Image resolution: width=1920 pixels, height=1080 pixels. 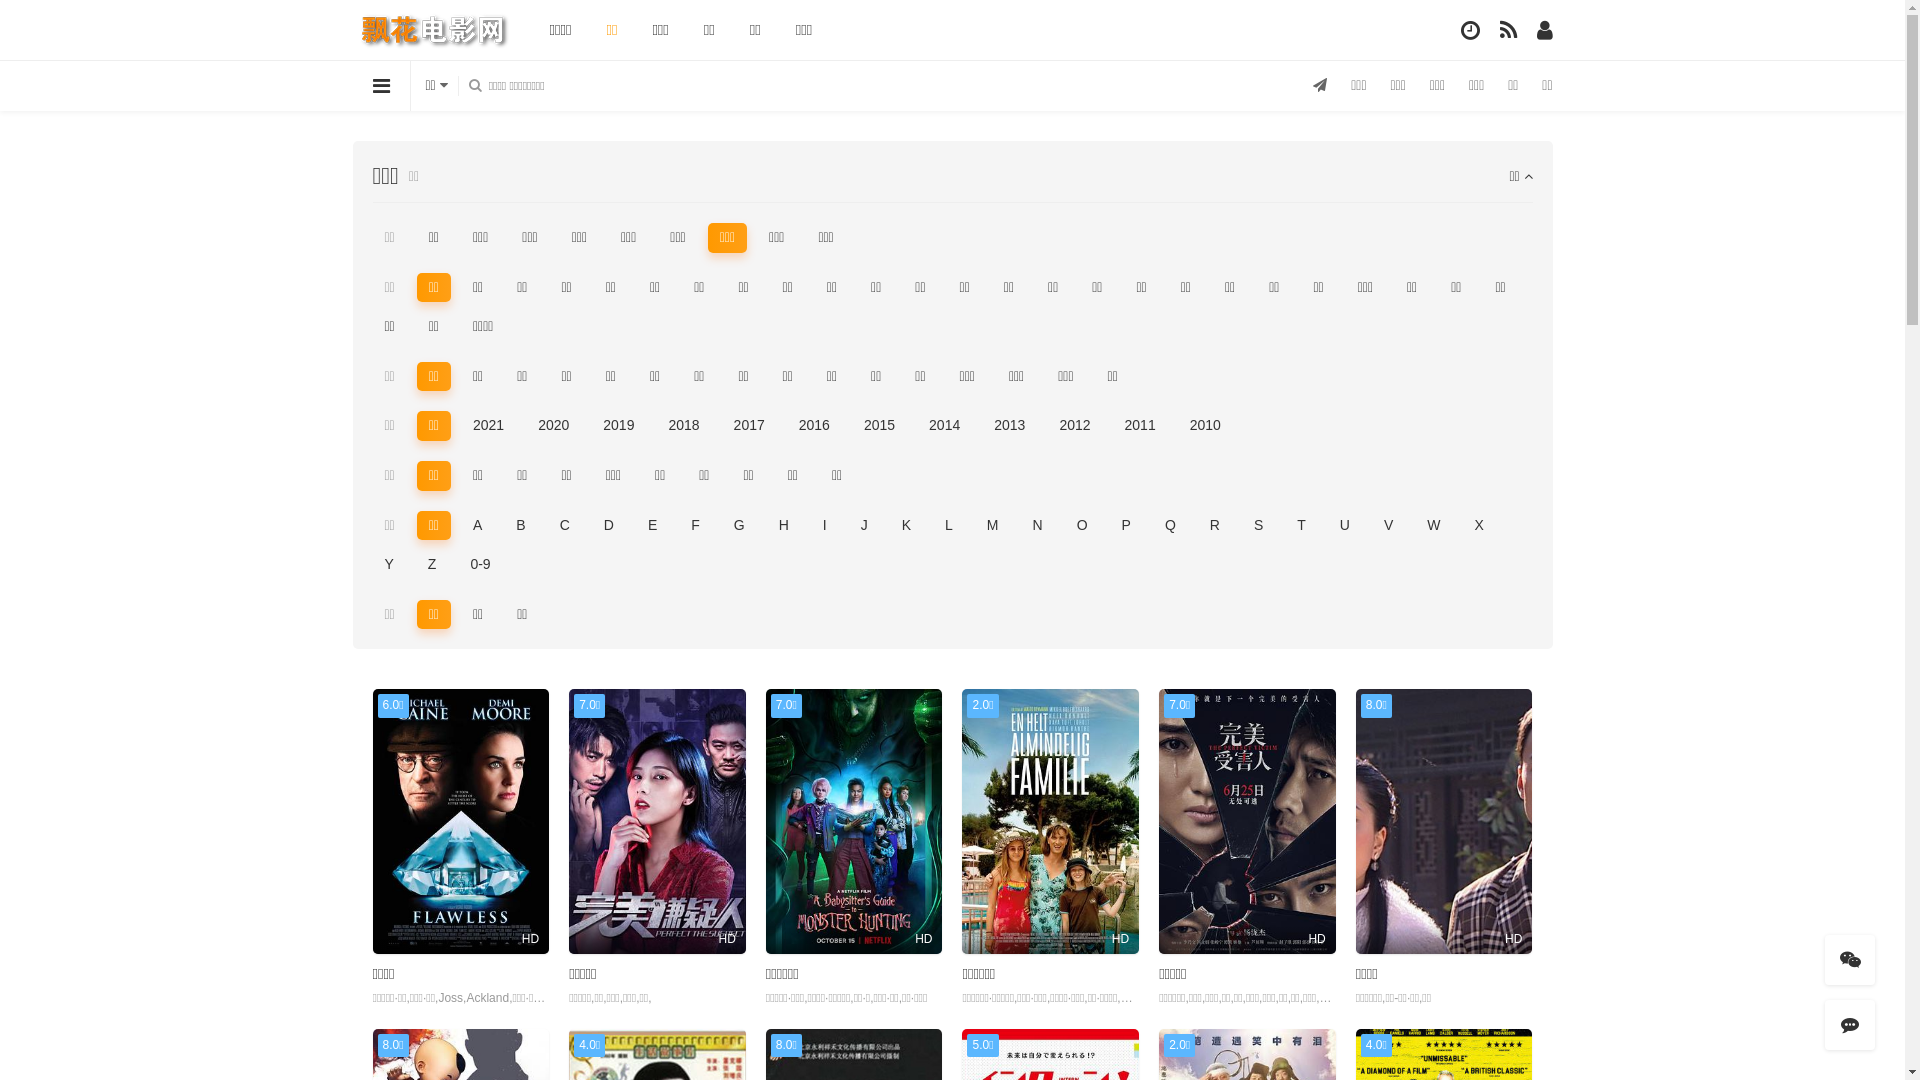 What do you see at coordinates (1388, 526) in the screenshot?
I see `V` at bounding box center [1388, 526].